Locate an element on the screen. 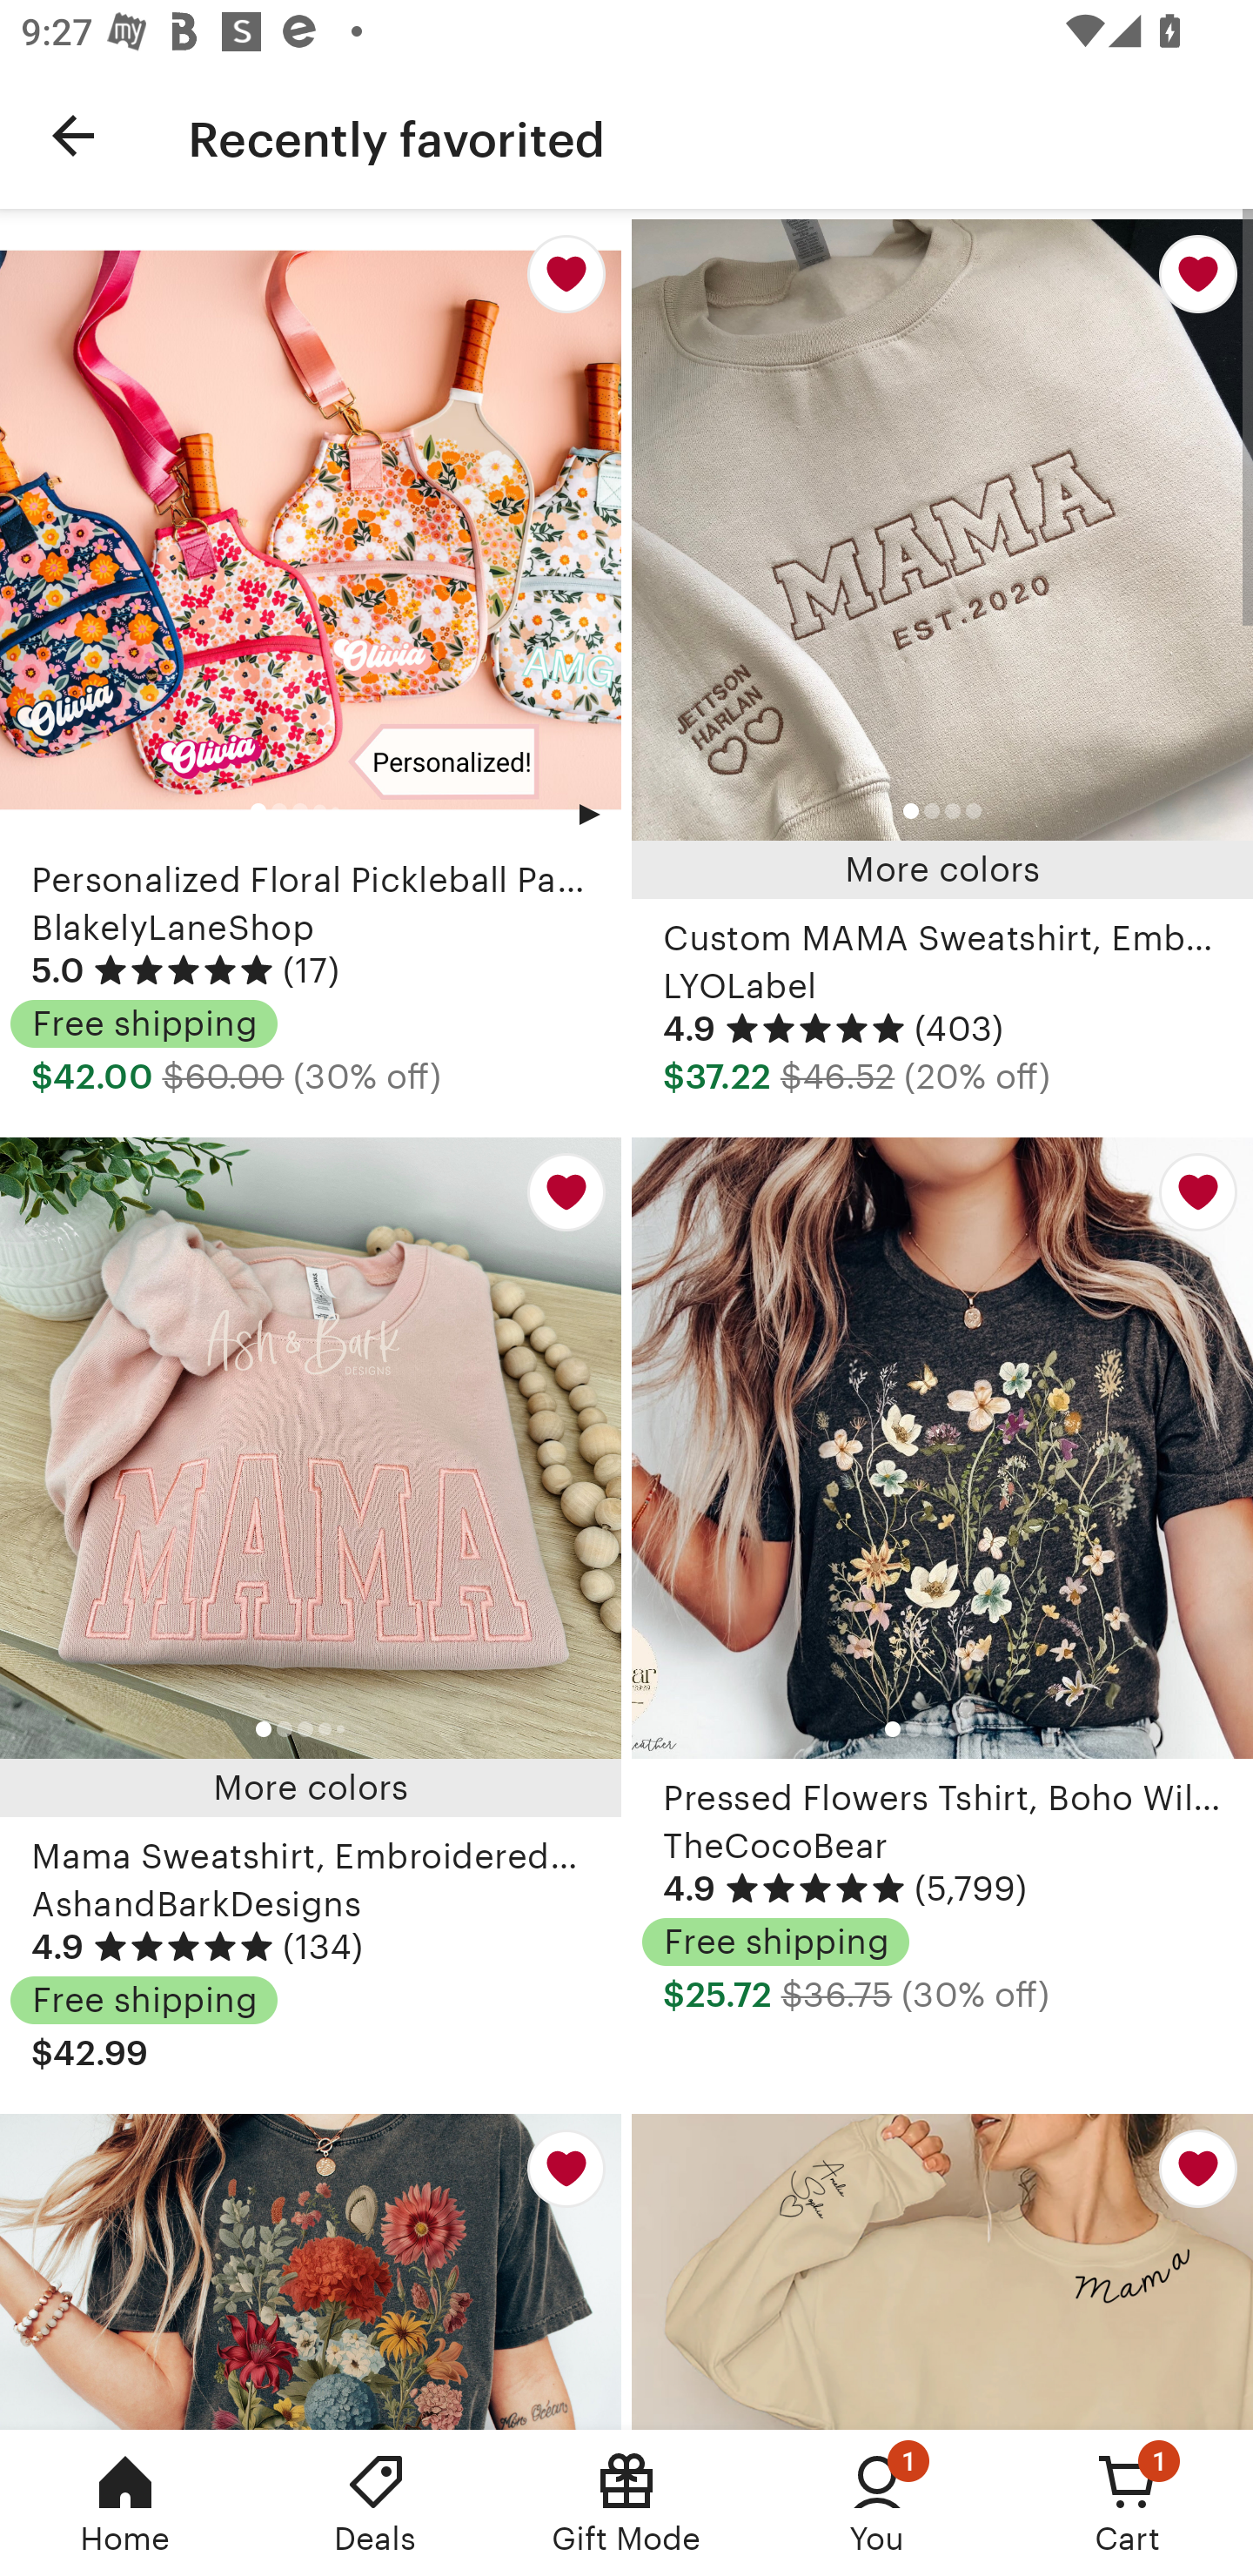 The image size is (1253, 2576). Deals is located at coordinates (376, 2503).